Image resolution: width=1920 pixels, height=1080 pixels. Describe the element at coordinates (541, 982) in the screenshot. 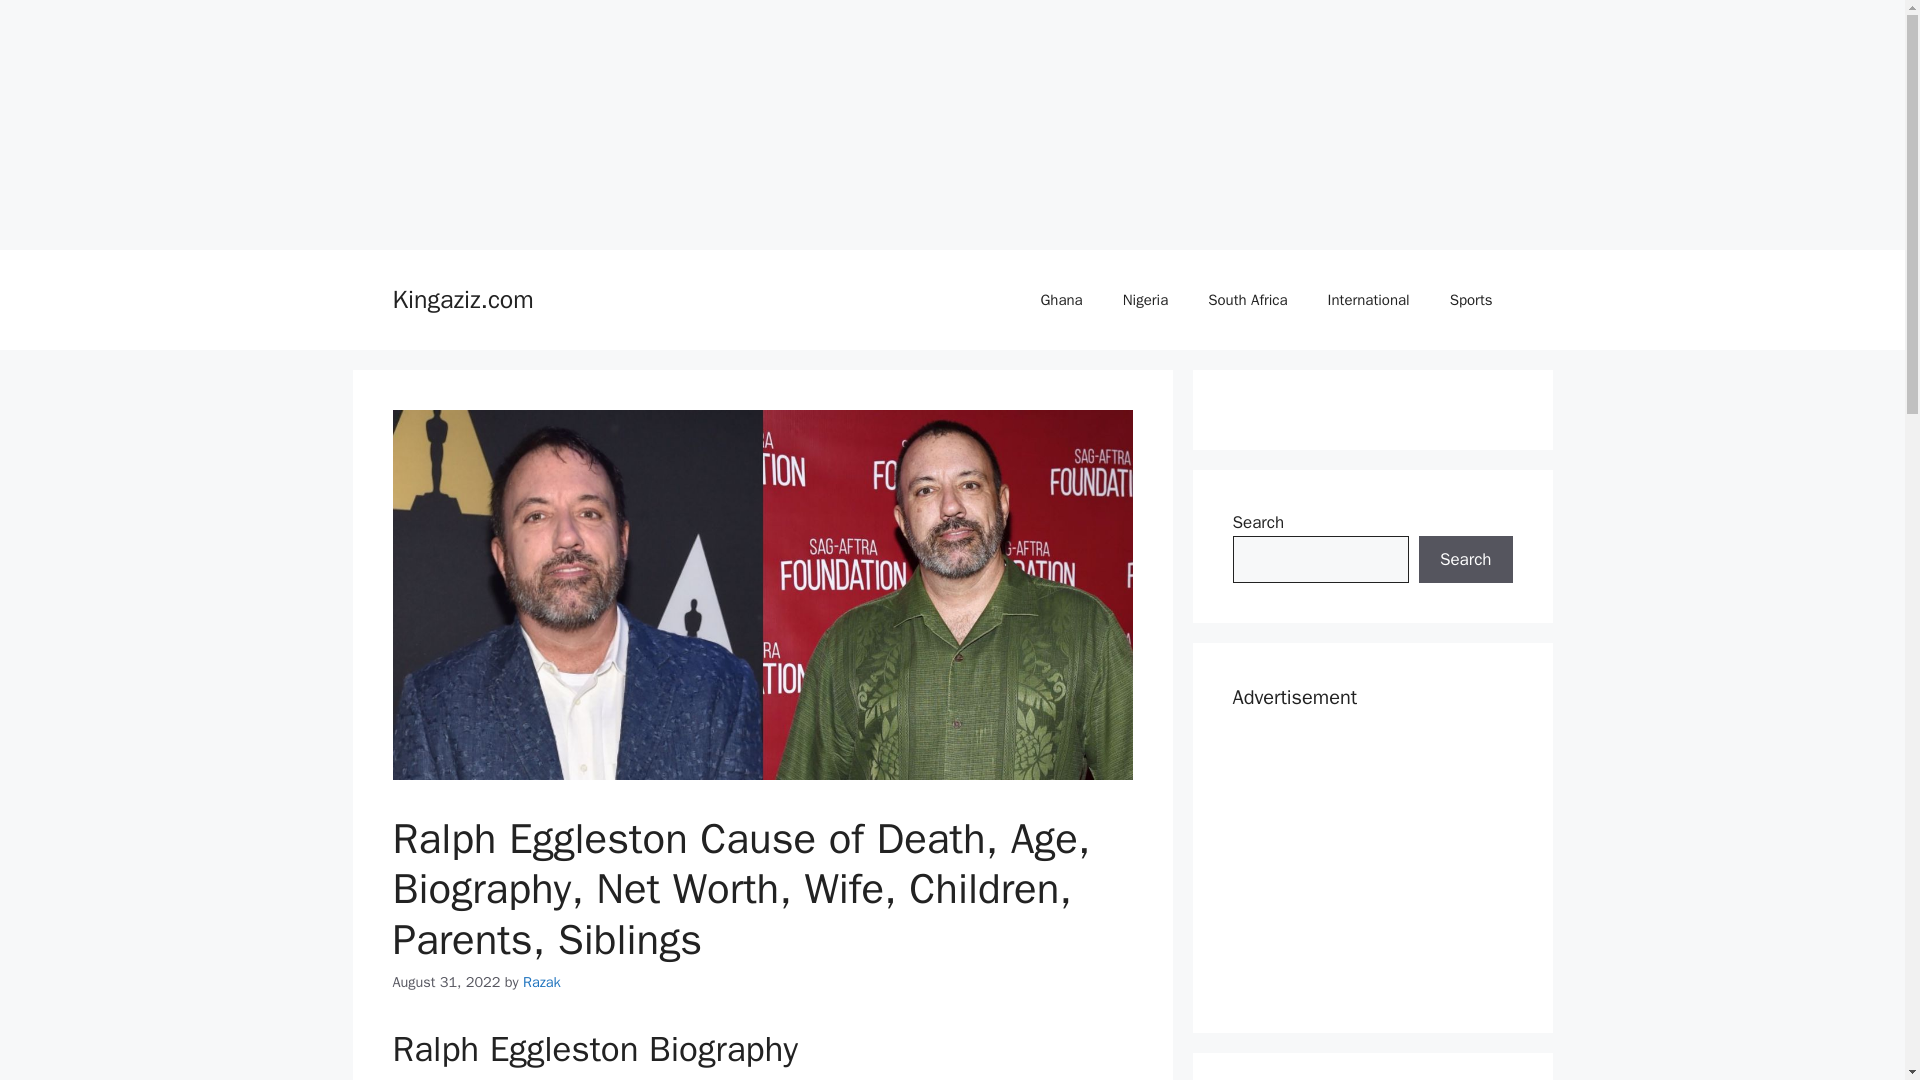

I see `View all posts by Razak` at that location.